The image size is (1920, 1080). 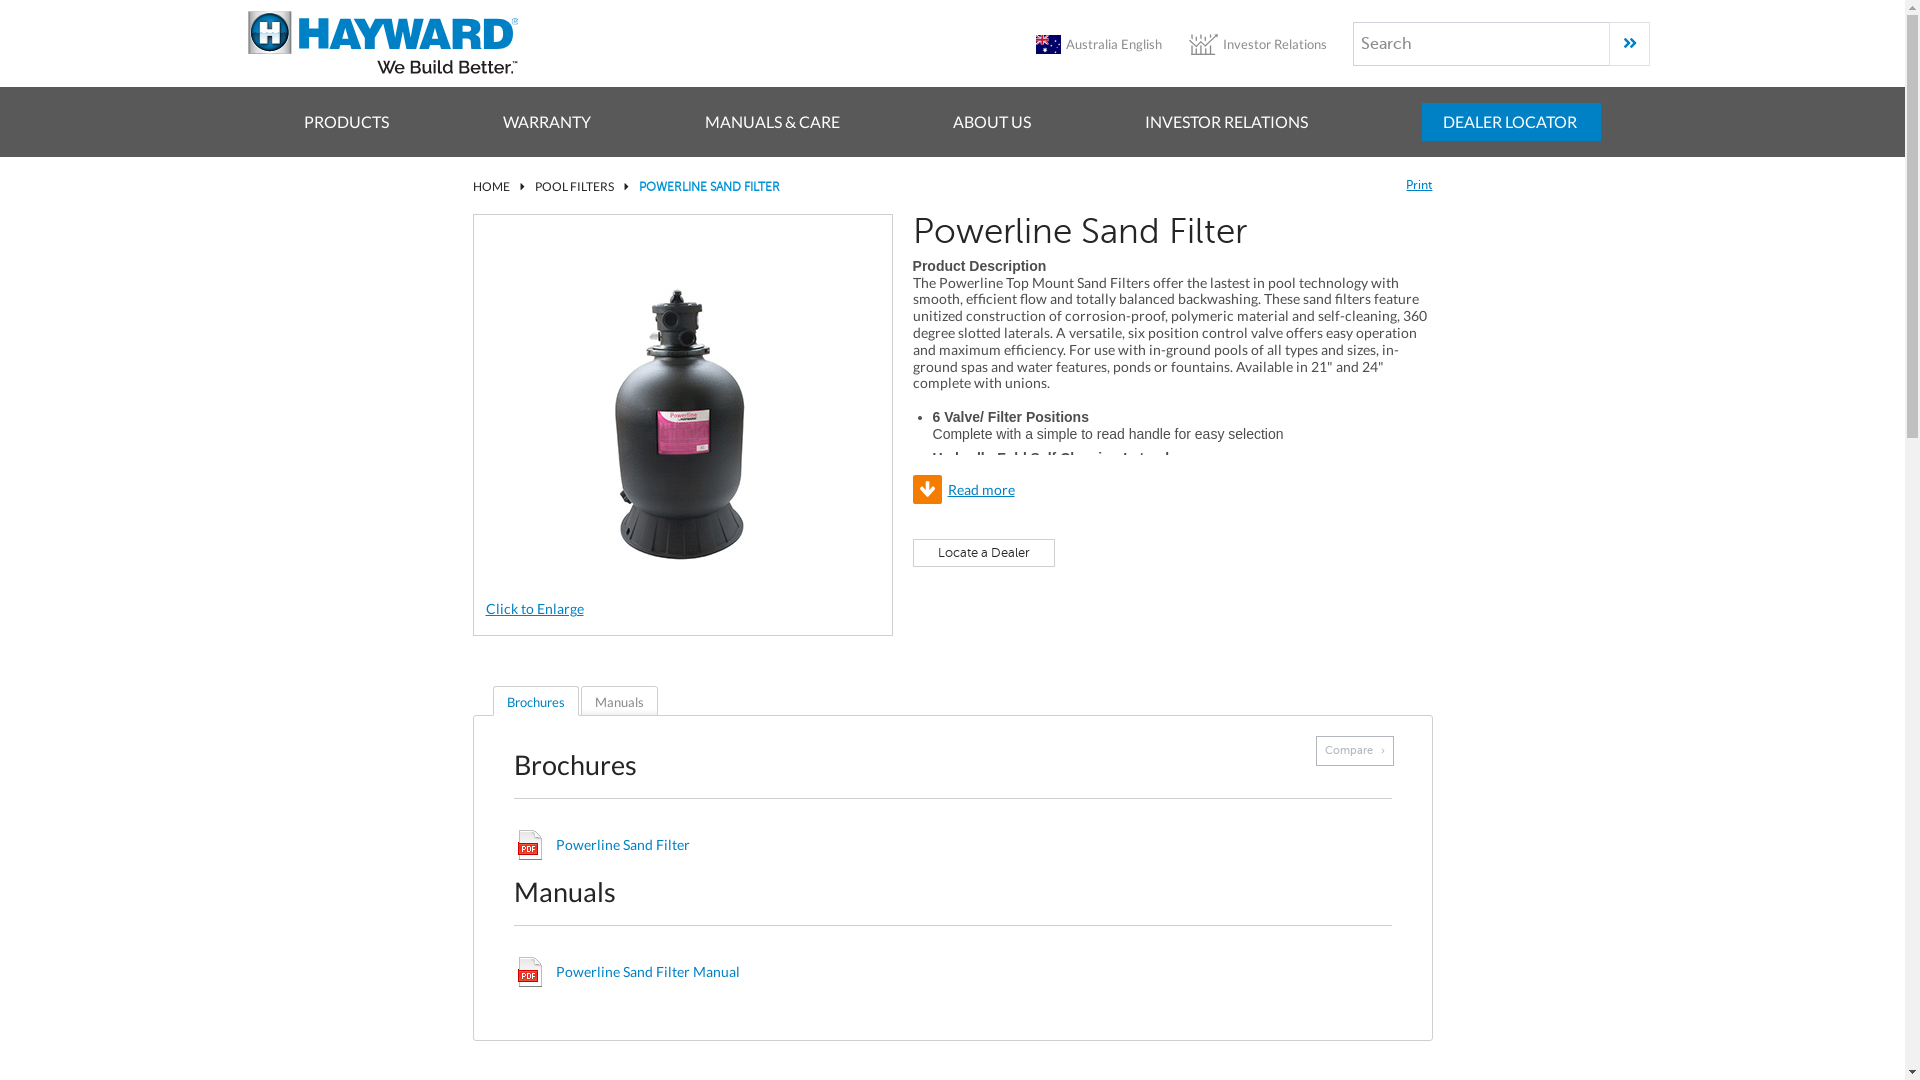 What do you see at coordinates (1419, 185) in the screenshot?
I see `Print` at bounding box center [1419, 185].